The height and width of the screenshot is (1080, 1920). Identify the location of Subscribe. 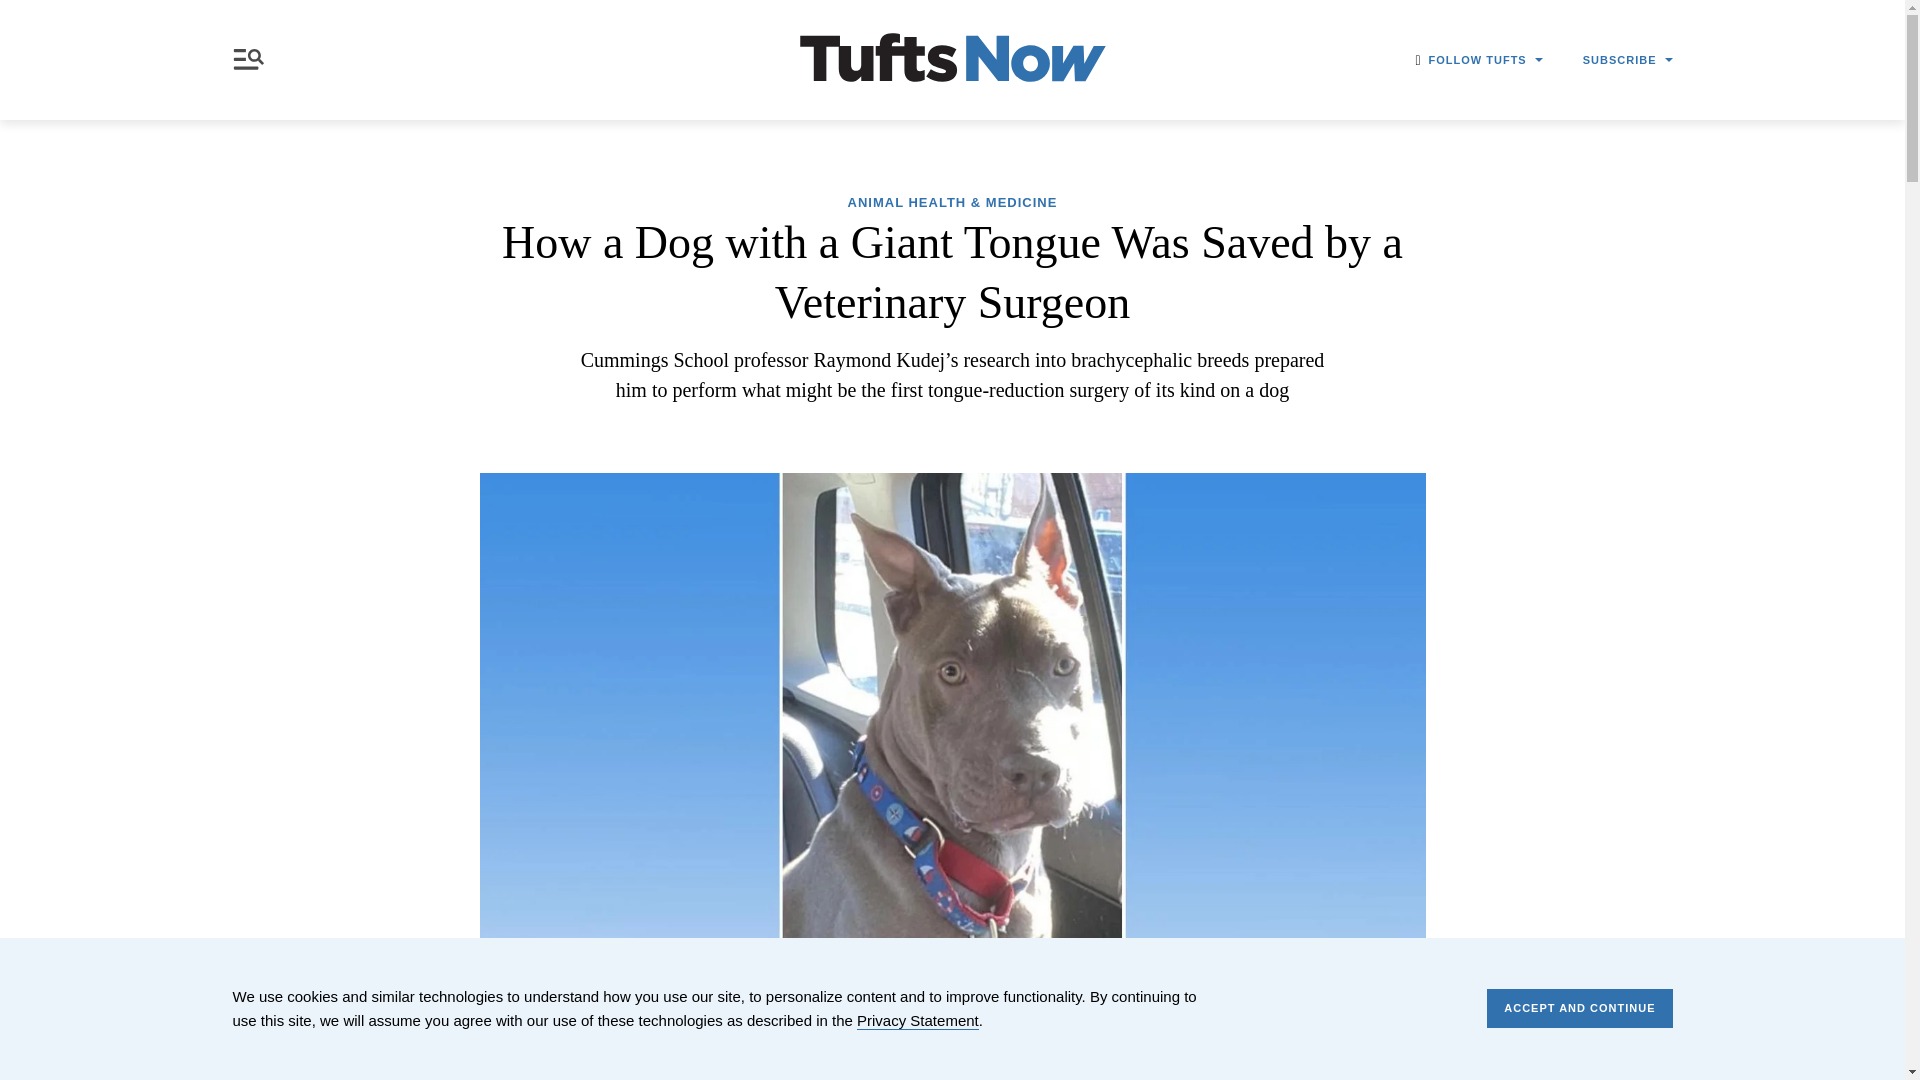
(1455, 236).